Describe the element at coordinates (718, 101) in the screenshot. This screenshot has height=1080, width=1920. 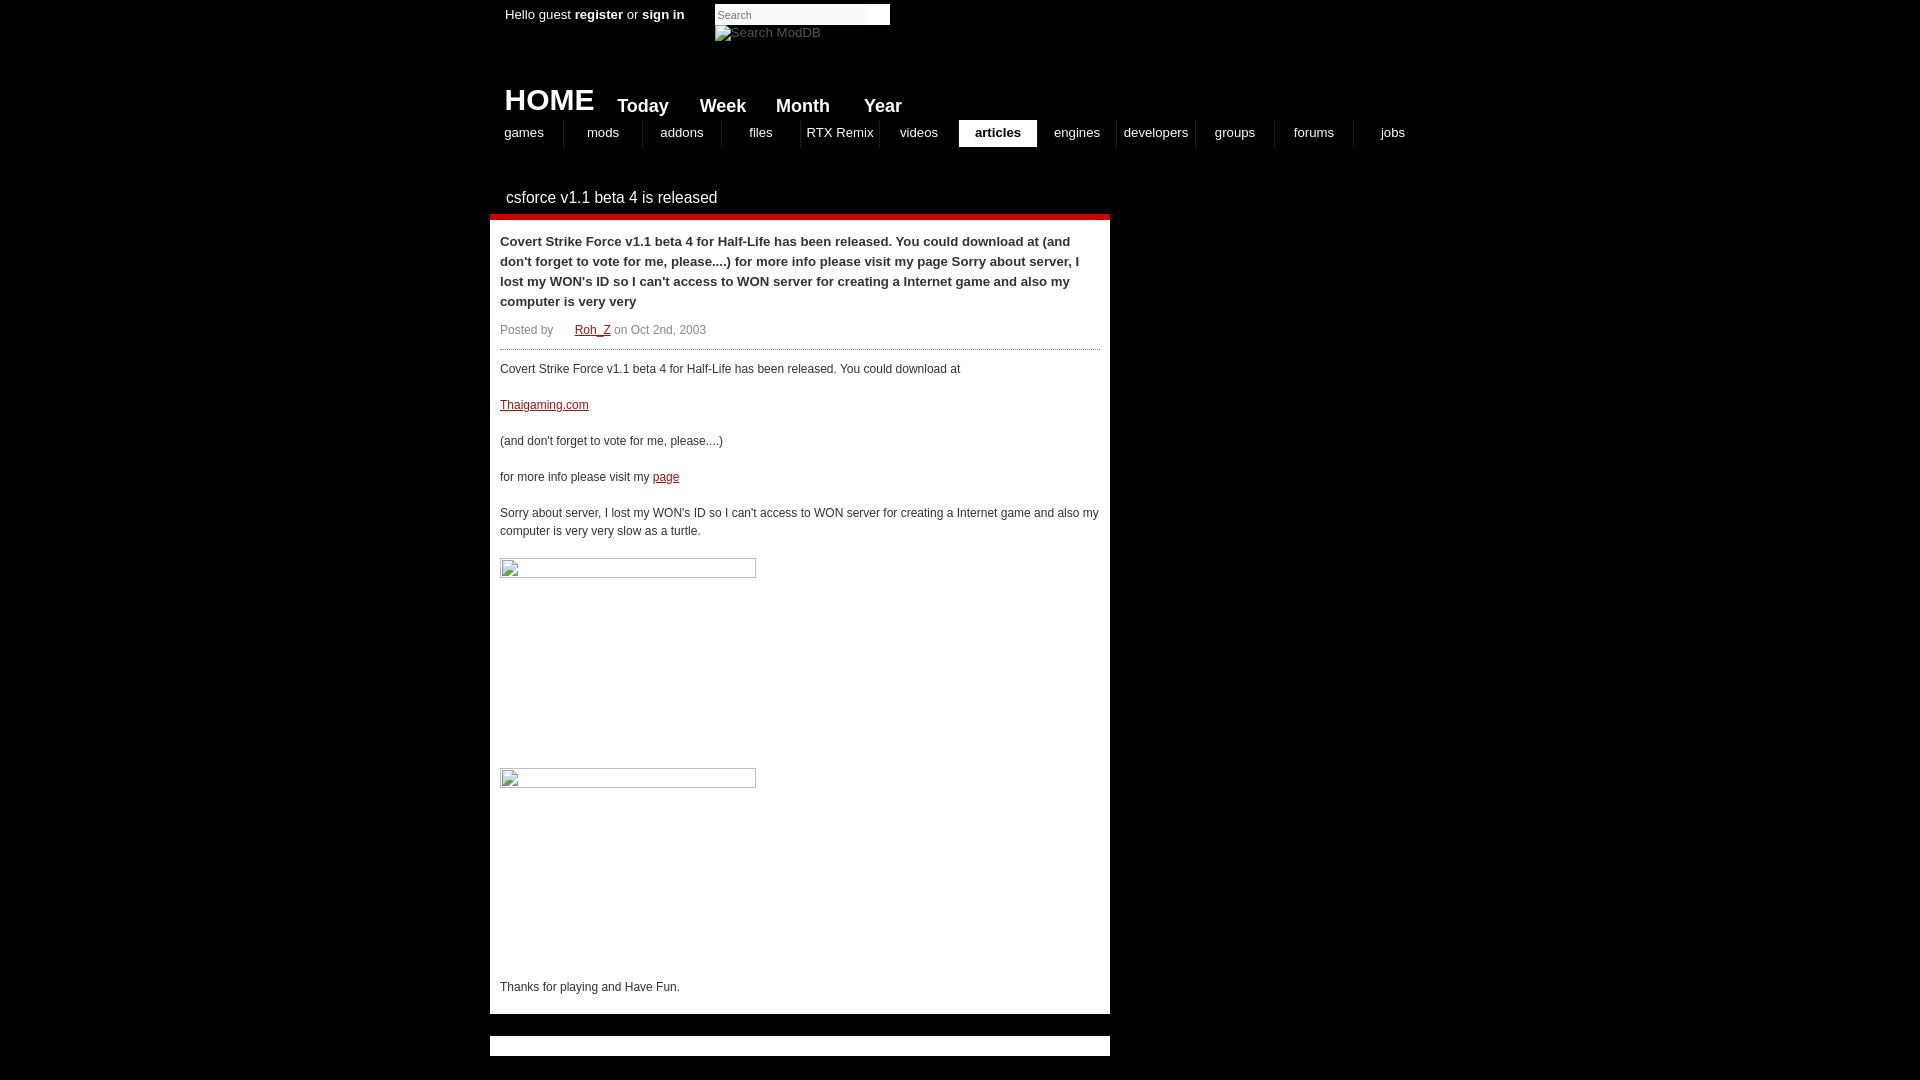
I see `New this week` at that location.